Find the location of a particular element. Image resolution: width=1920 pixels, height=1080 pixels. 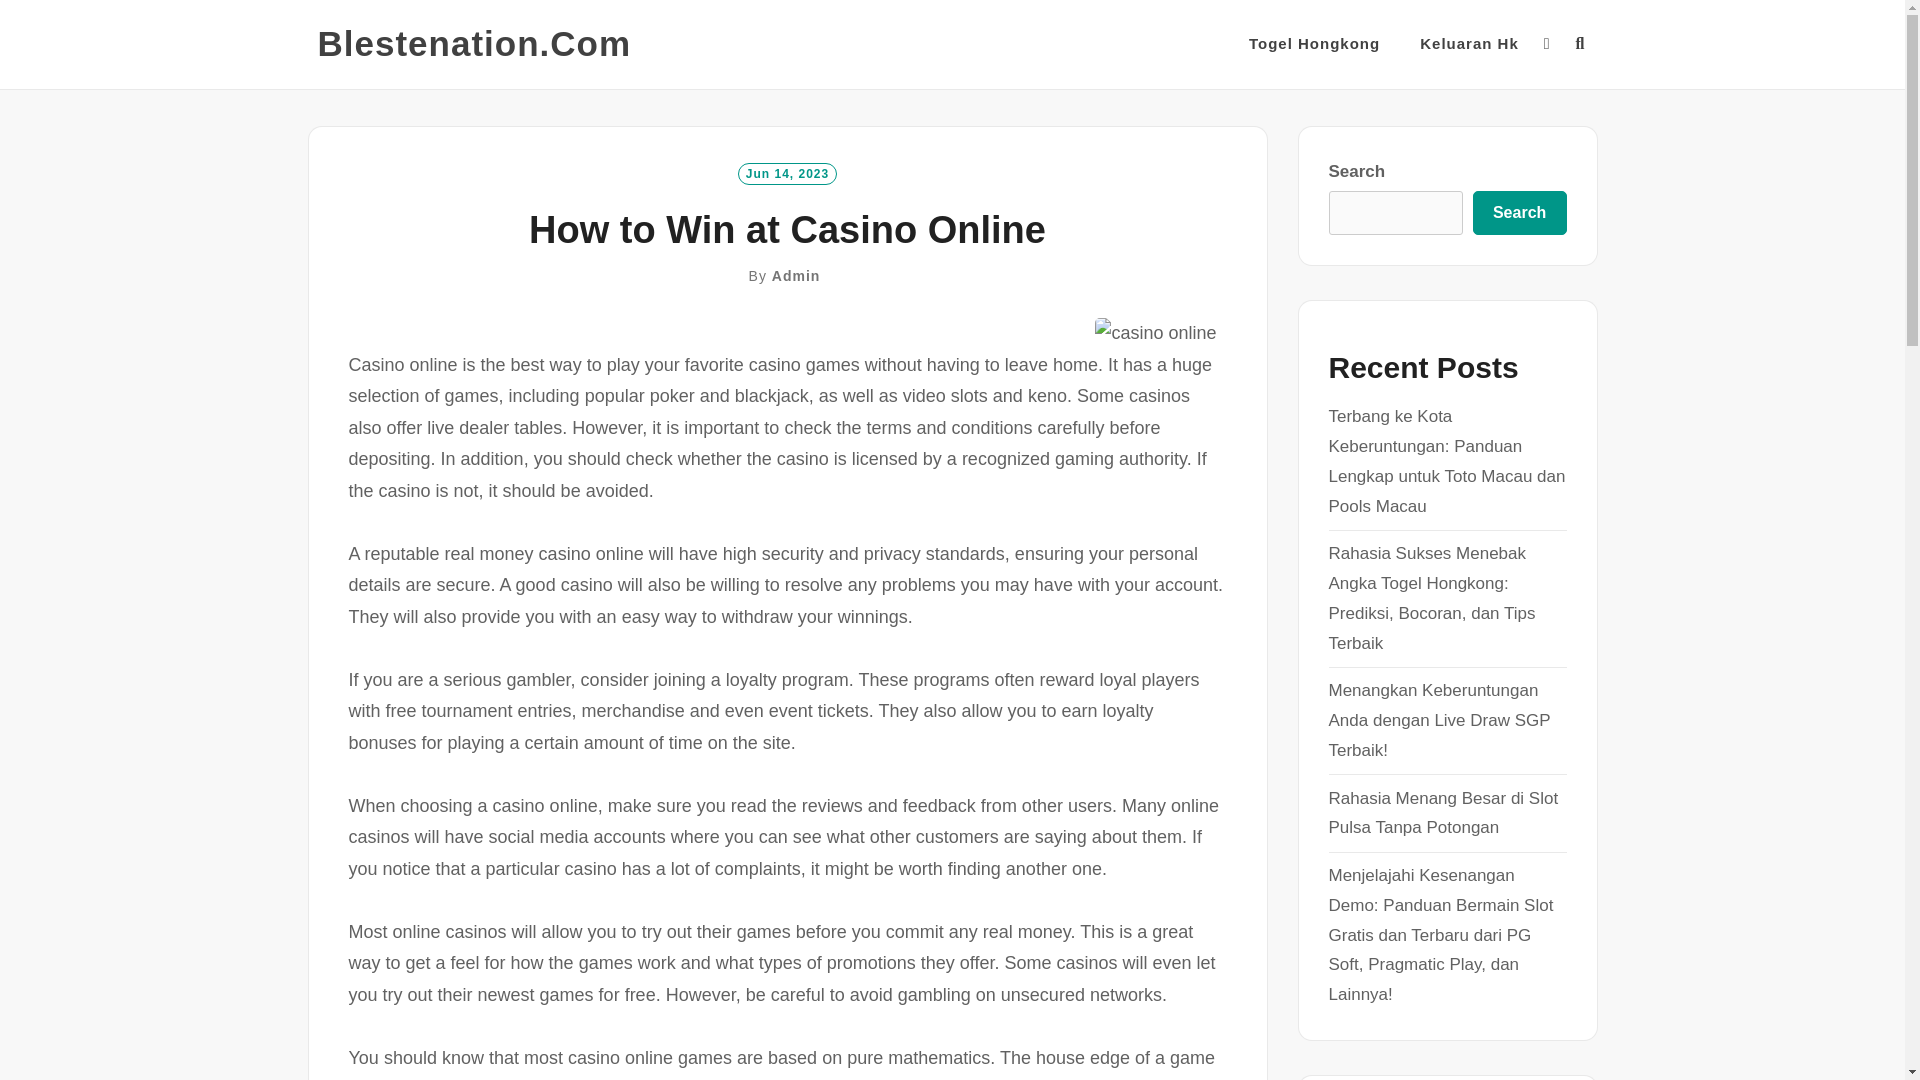

Keluaran Hk is located at coordinates (1469, 44).